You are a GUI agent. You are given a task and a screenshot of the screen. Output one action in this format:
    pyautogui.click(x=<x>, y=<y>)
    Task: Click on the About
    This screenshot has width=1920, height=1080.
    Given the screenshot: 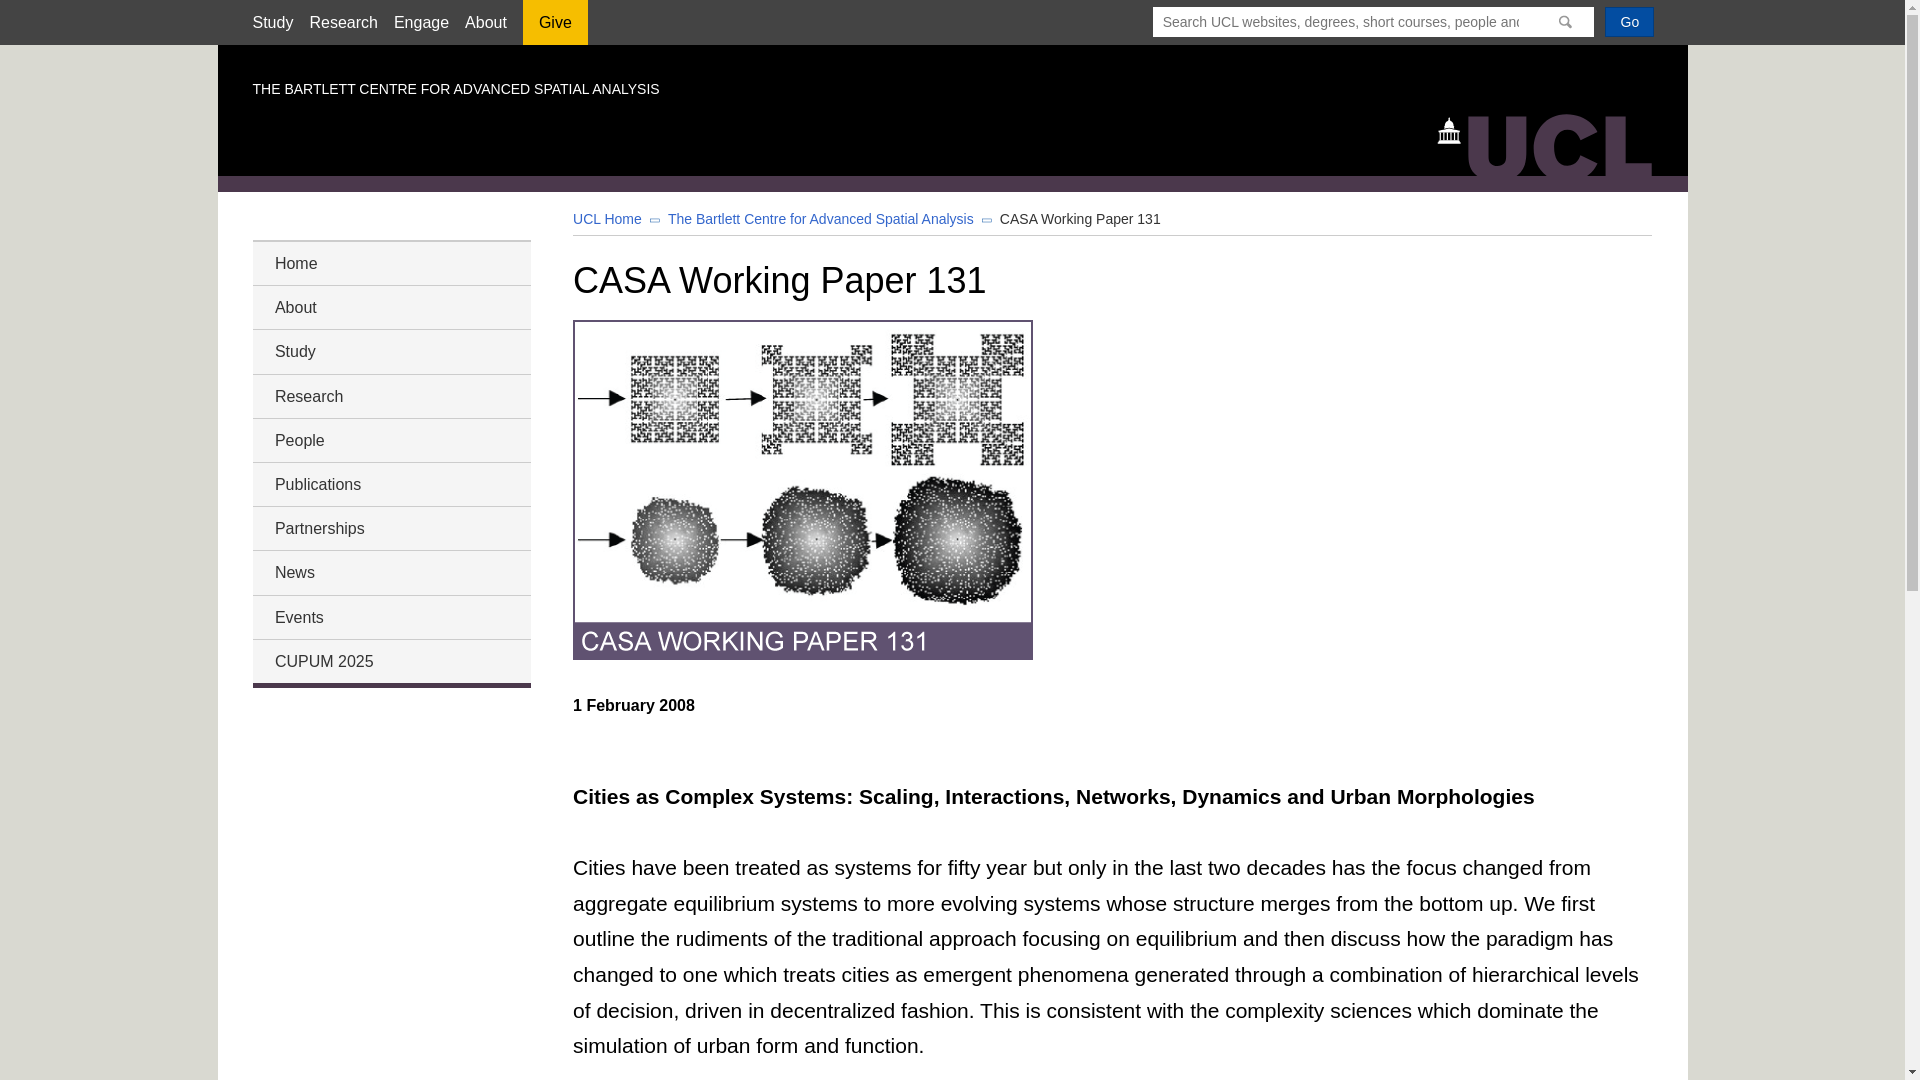 What is the action you would take?
    pyautogui.click(x=485, y=22)
    